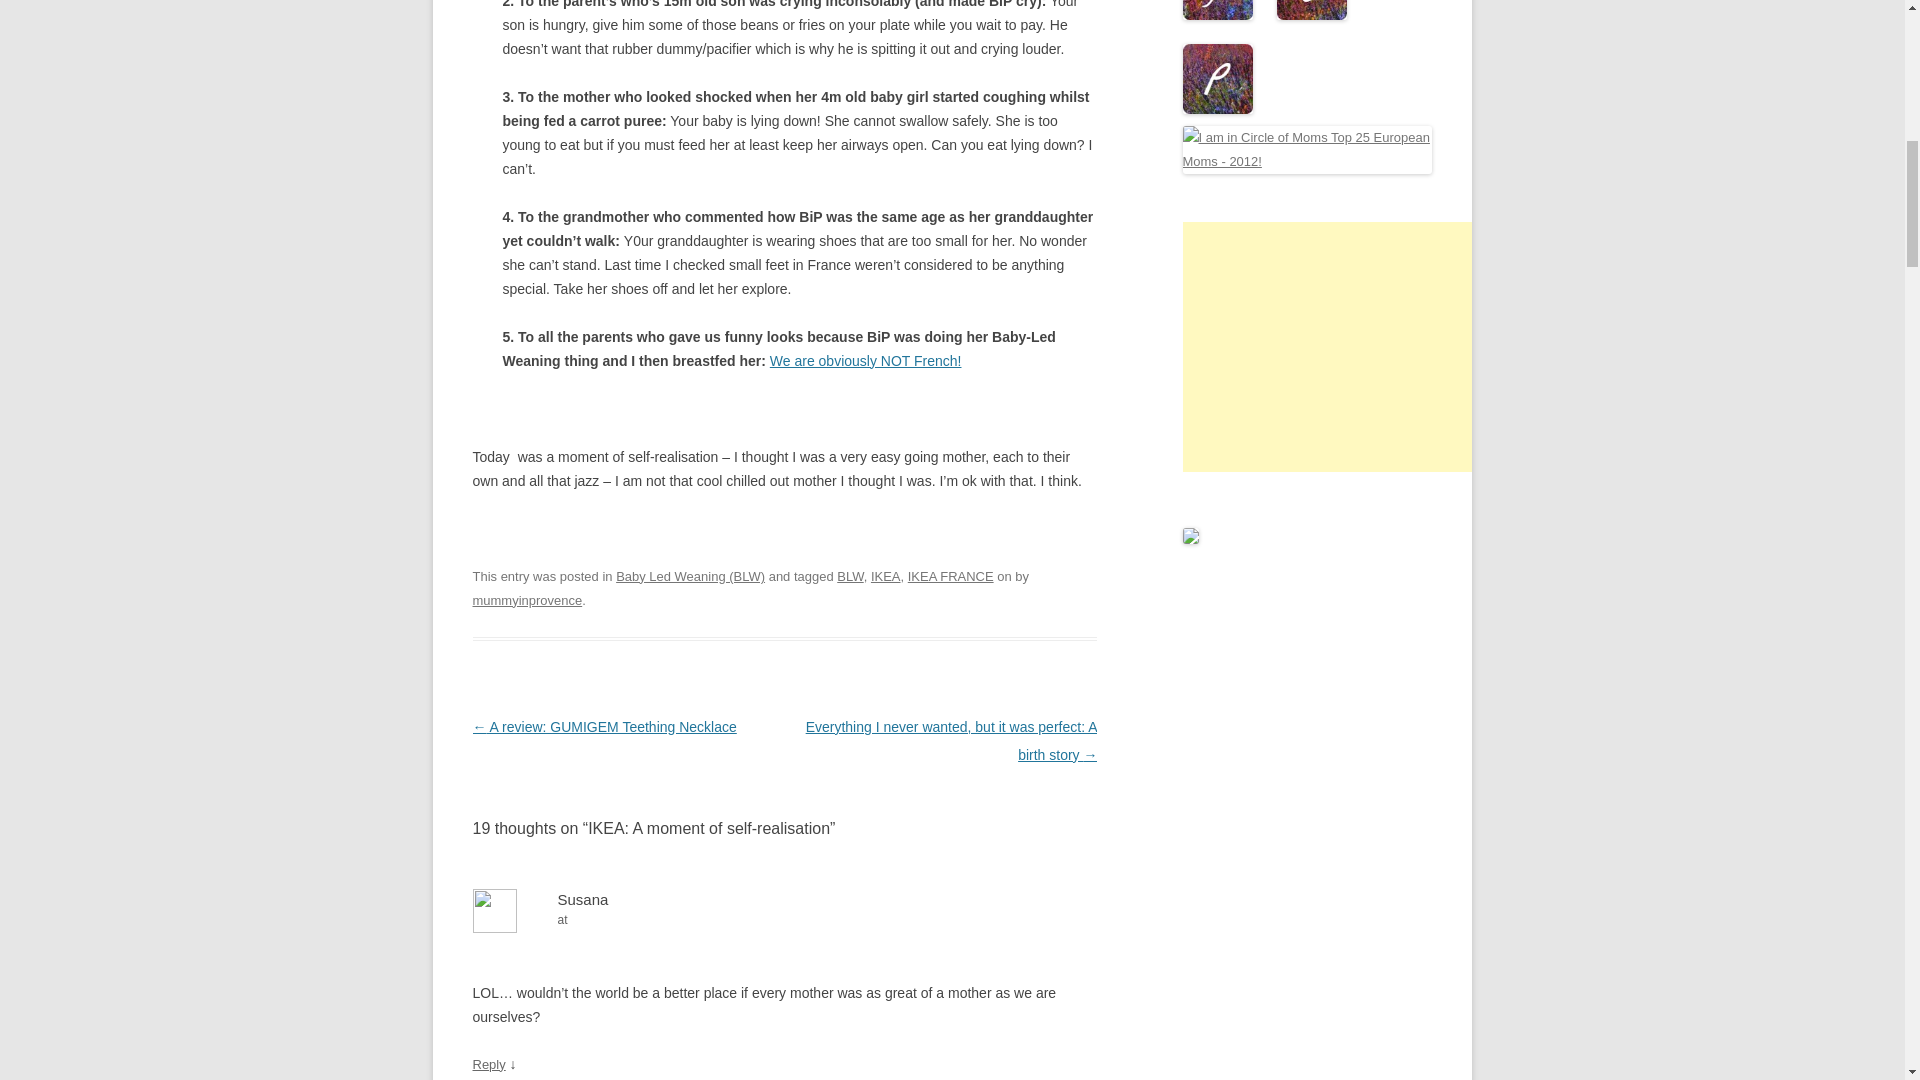 This screenshot has height=1080, width=1920. I want to click on IKEA FRANCE, so click(951, 576).